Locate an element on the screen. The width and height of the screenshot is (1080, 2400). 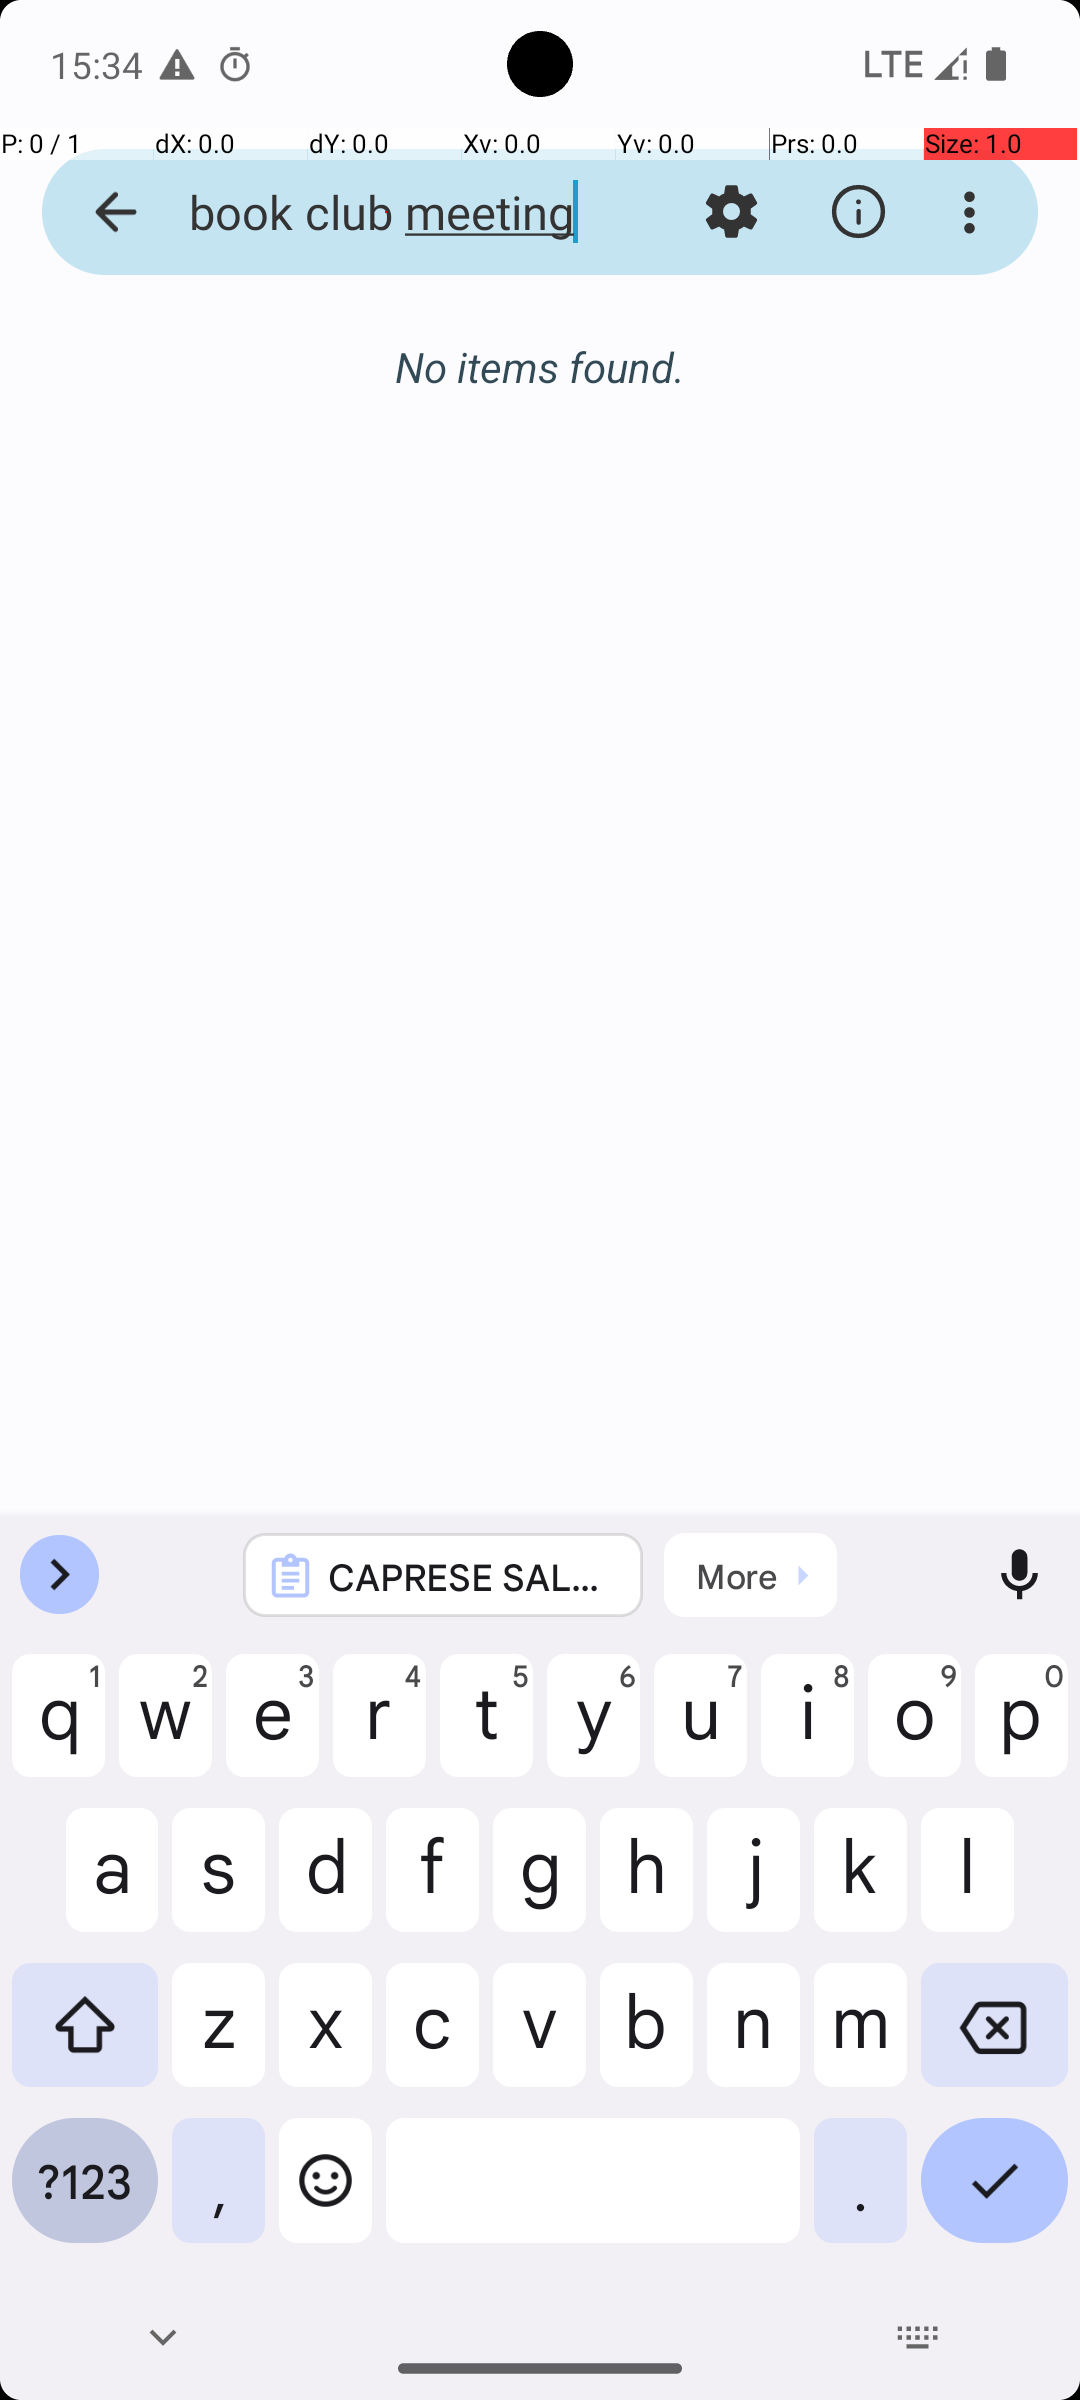
+18479585548 is located at coordinates (624, 1149).